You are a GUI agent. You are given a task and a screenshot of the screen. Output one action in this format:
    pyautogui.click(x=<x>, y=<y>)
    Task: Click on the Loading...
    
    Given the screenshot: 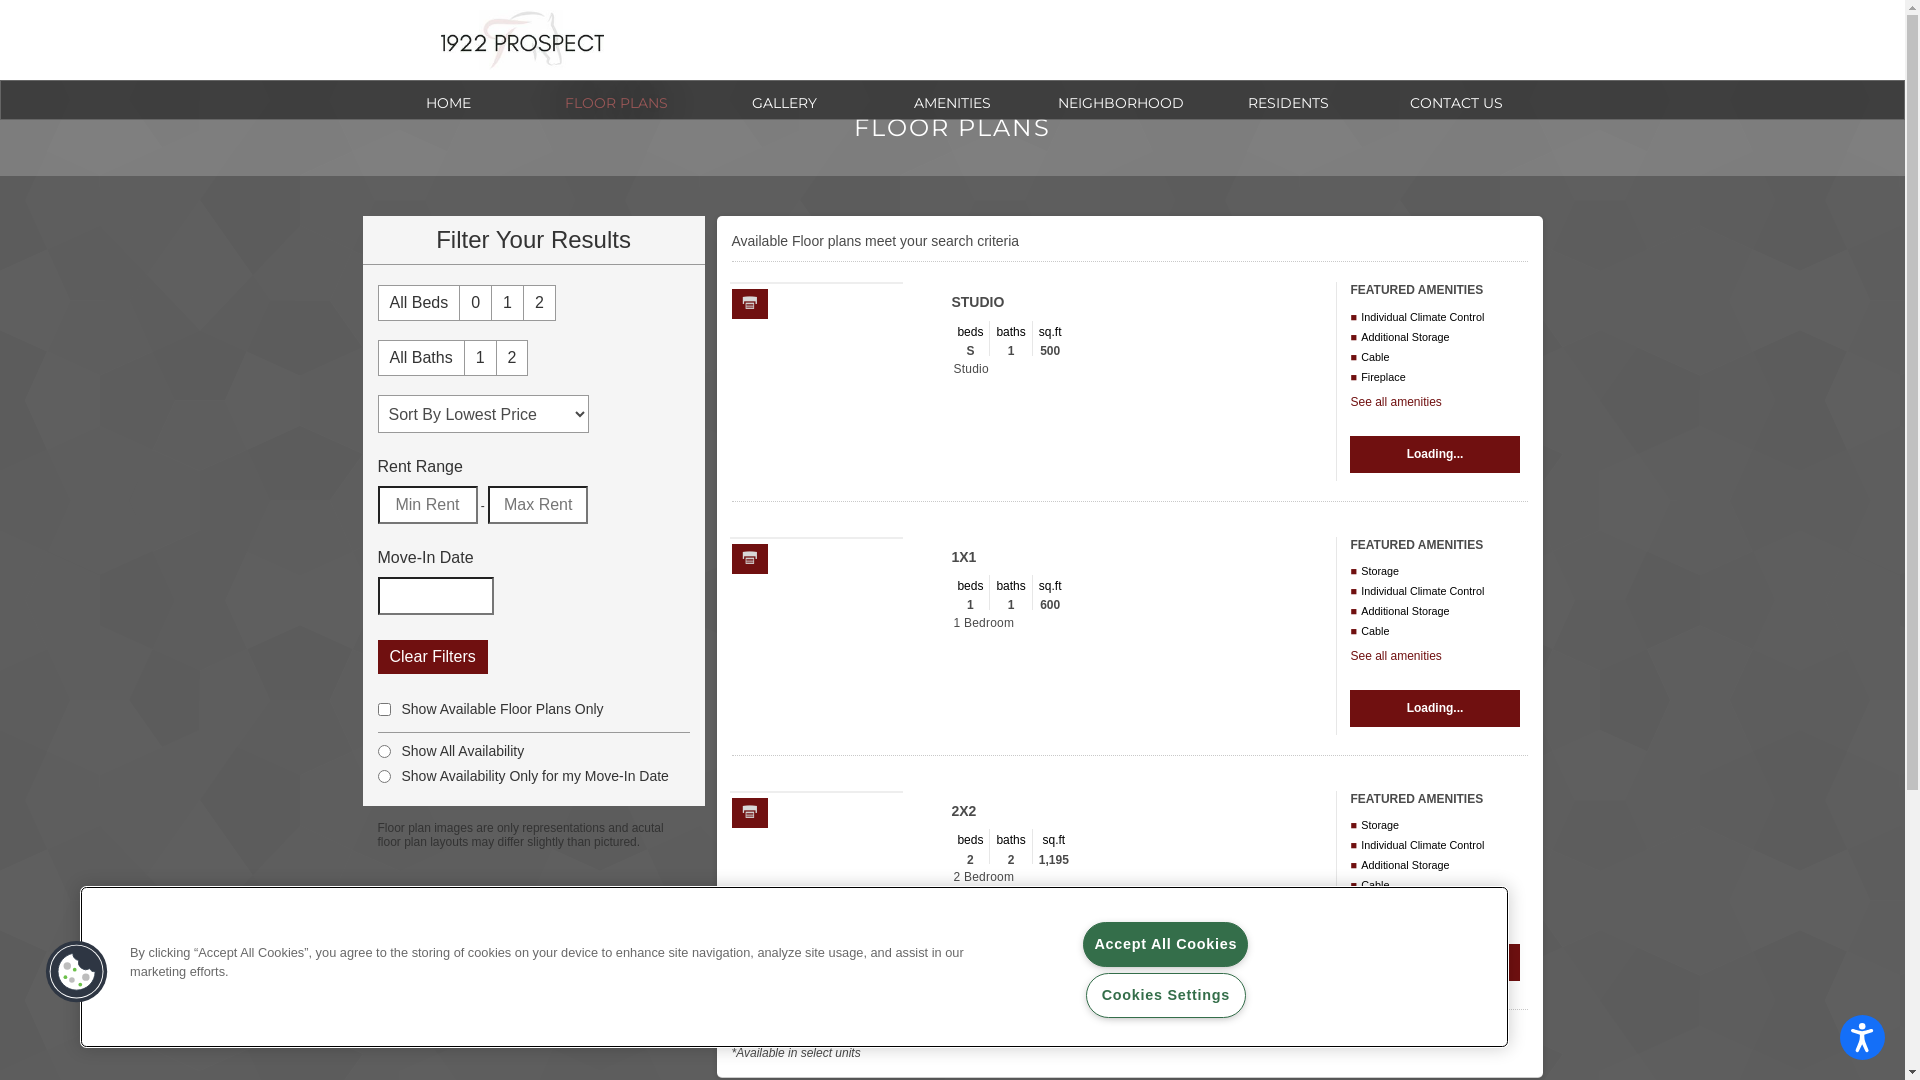 What is the action you would take?
    pyautogui.click(x=1434, y=708)
    